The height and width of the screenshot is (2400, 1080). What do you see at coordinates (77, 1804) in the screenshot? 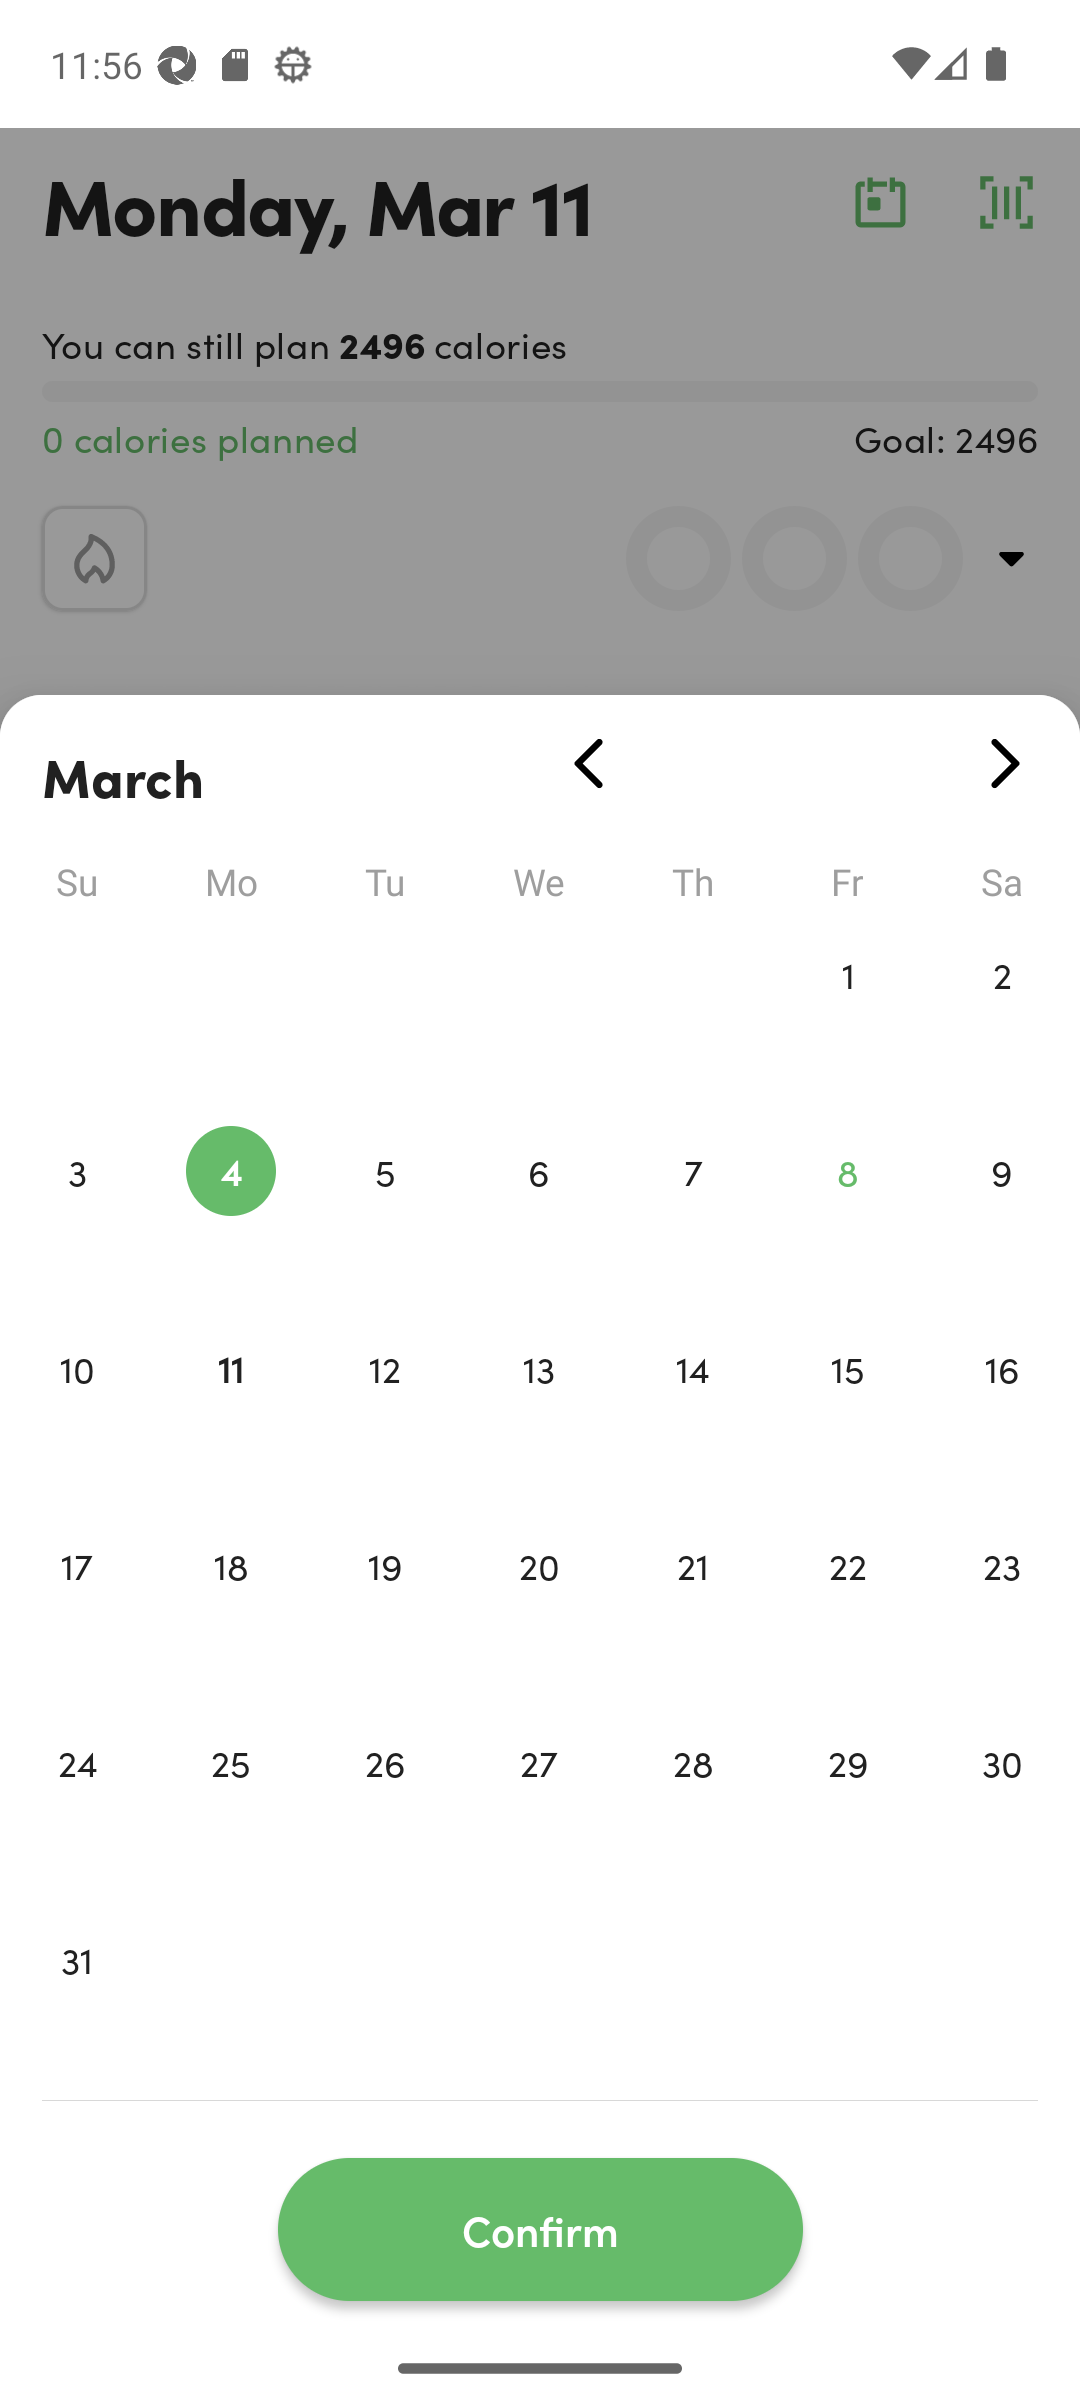
I see `24` at bounding box center [77, 1804].